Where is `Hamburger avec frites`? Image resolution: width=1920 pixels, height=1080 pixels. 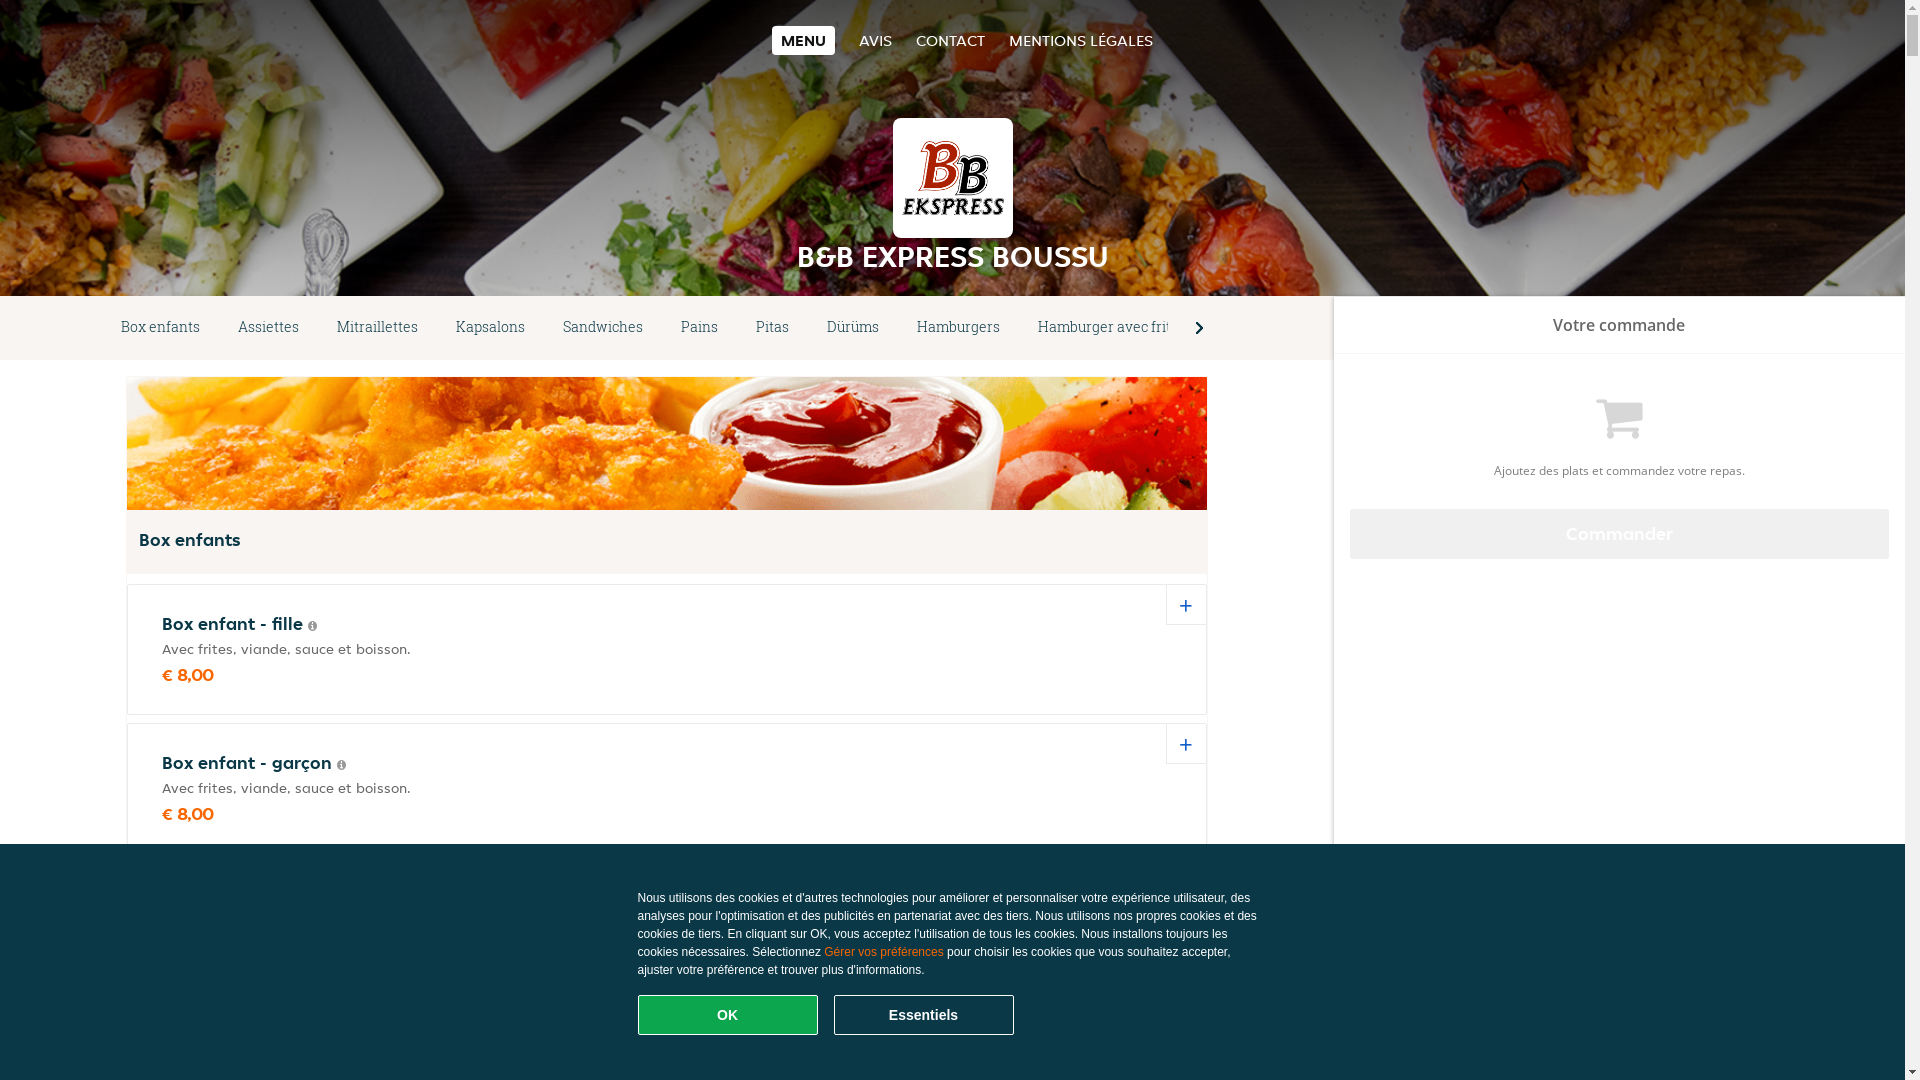
Hamburger avec frites is located at coordinates (1112, 328).